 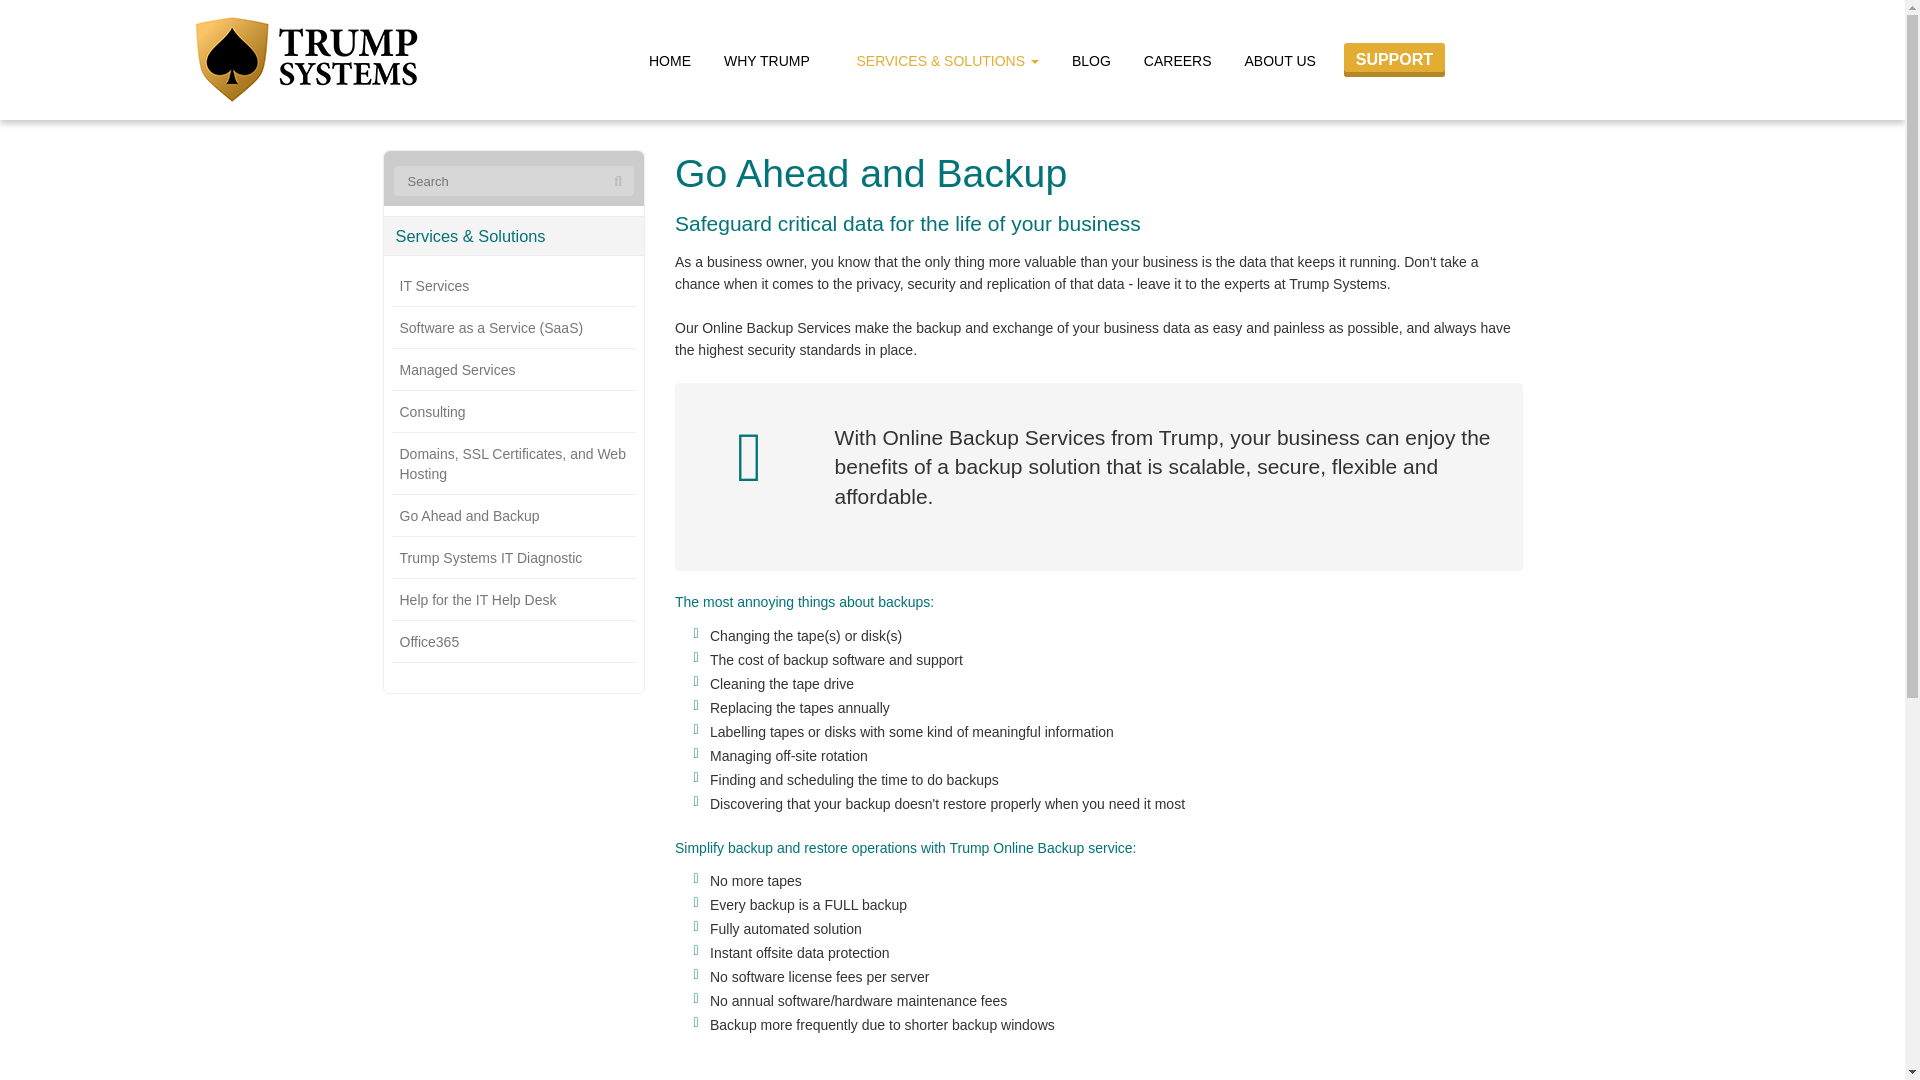 What do you see at coordinates (514, 558) in the screenshot?
I see `Trump Systems IT Diagnostic` at bounding box center [514, 558].